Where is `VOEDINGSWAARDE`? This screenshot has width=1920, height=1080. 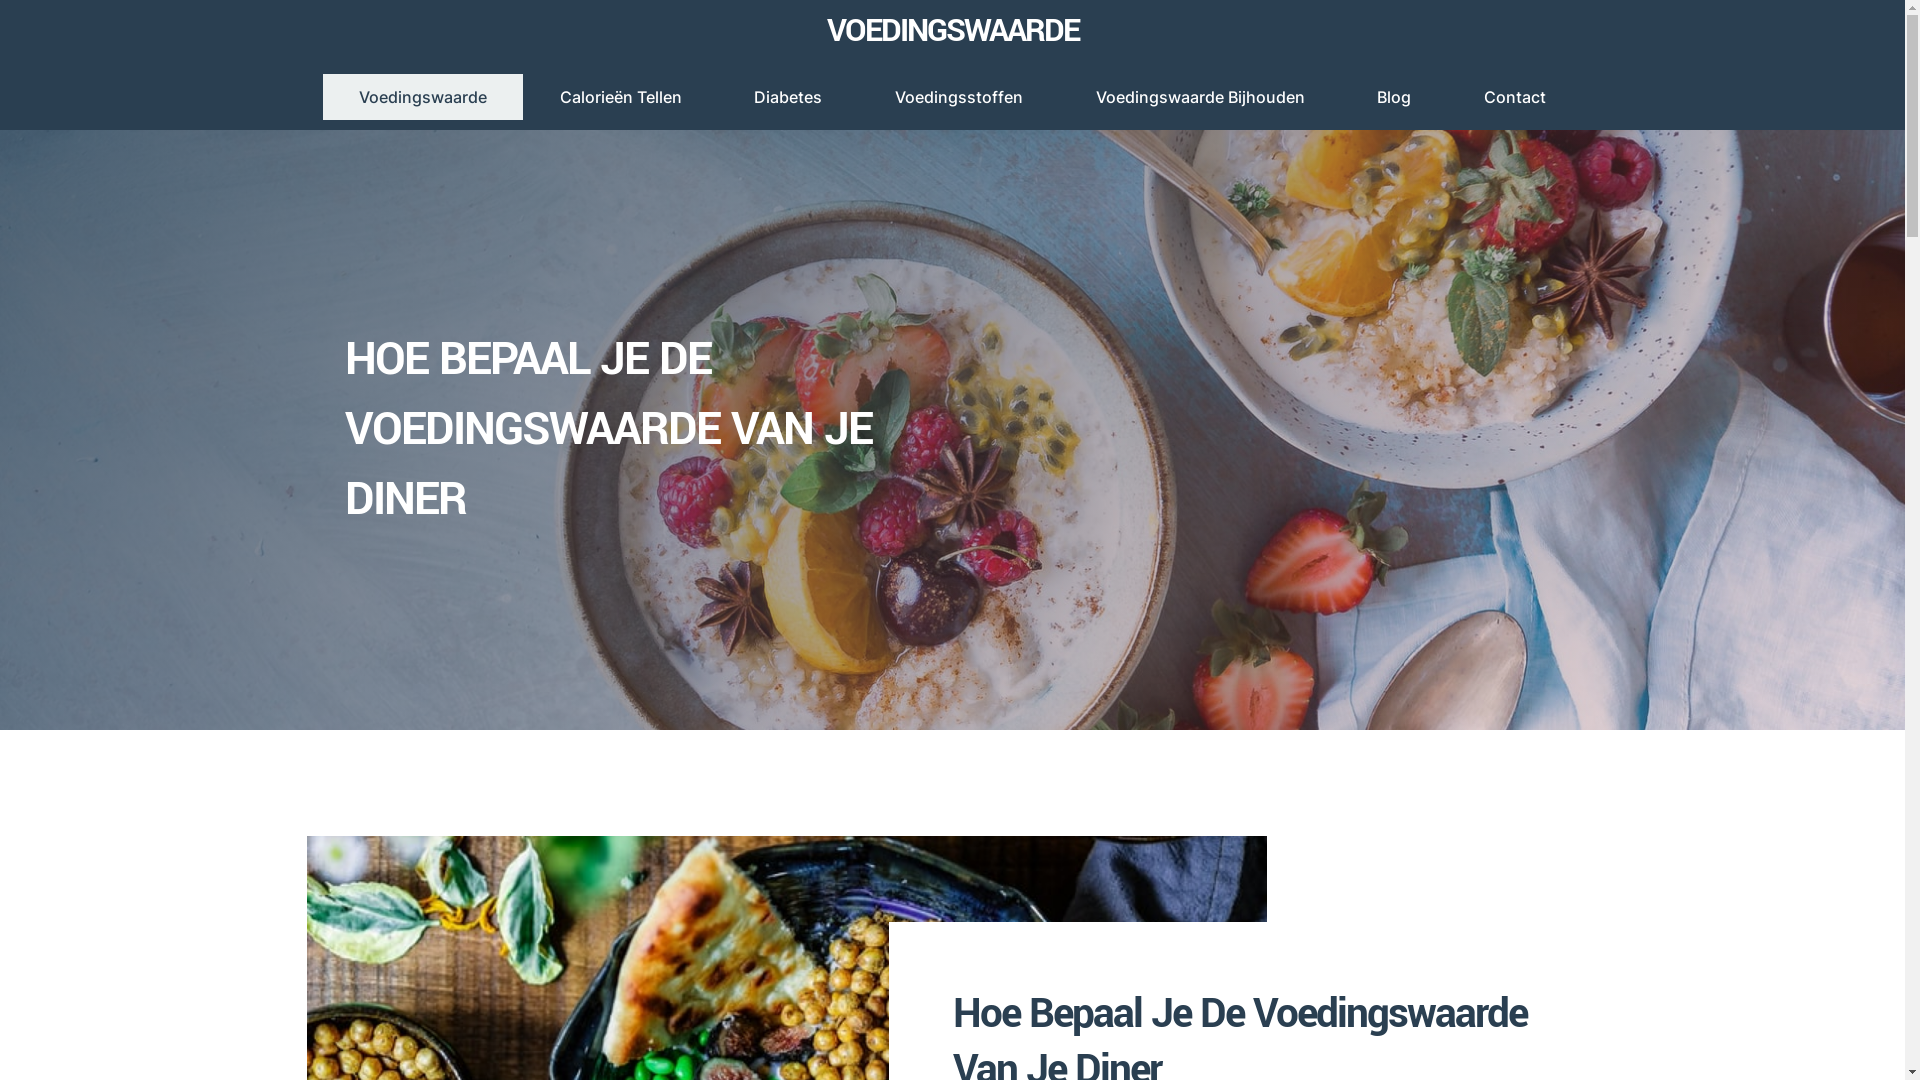 VOEDINGSWAARDE is located at coordinates (952, 31).